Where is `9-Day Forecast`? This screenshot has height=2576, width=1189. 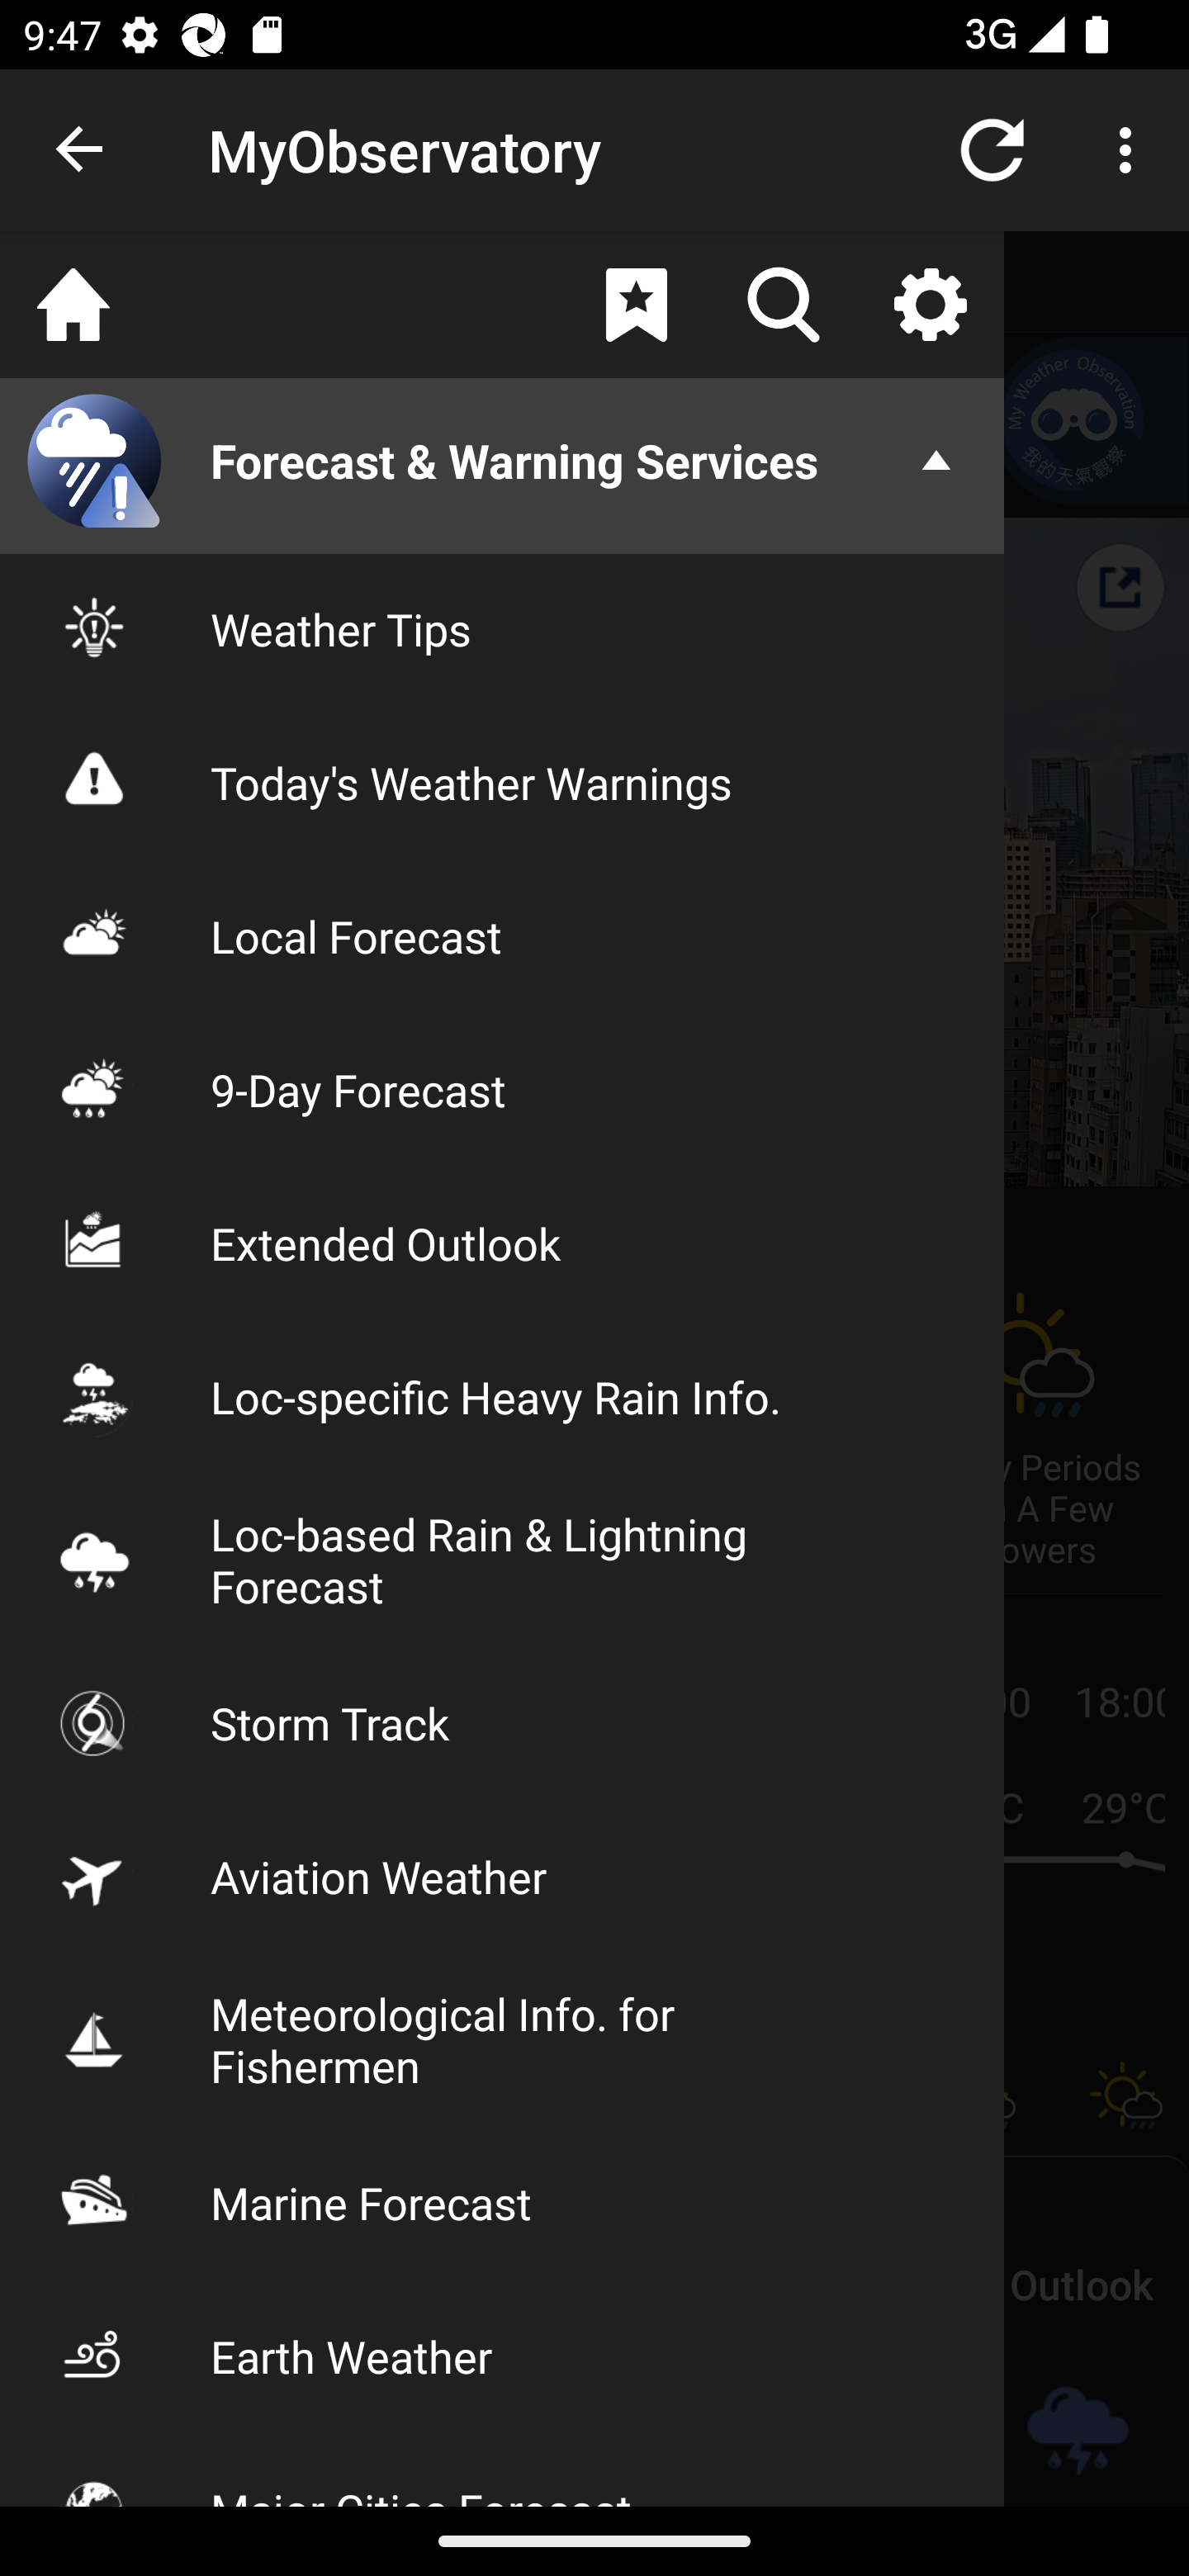 9-Day Forecast is located at coordinates (502, 1090).